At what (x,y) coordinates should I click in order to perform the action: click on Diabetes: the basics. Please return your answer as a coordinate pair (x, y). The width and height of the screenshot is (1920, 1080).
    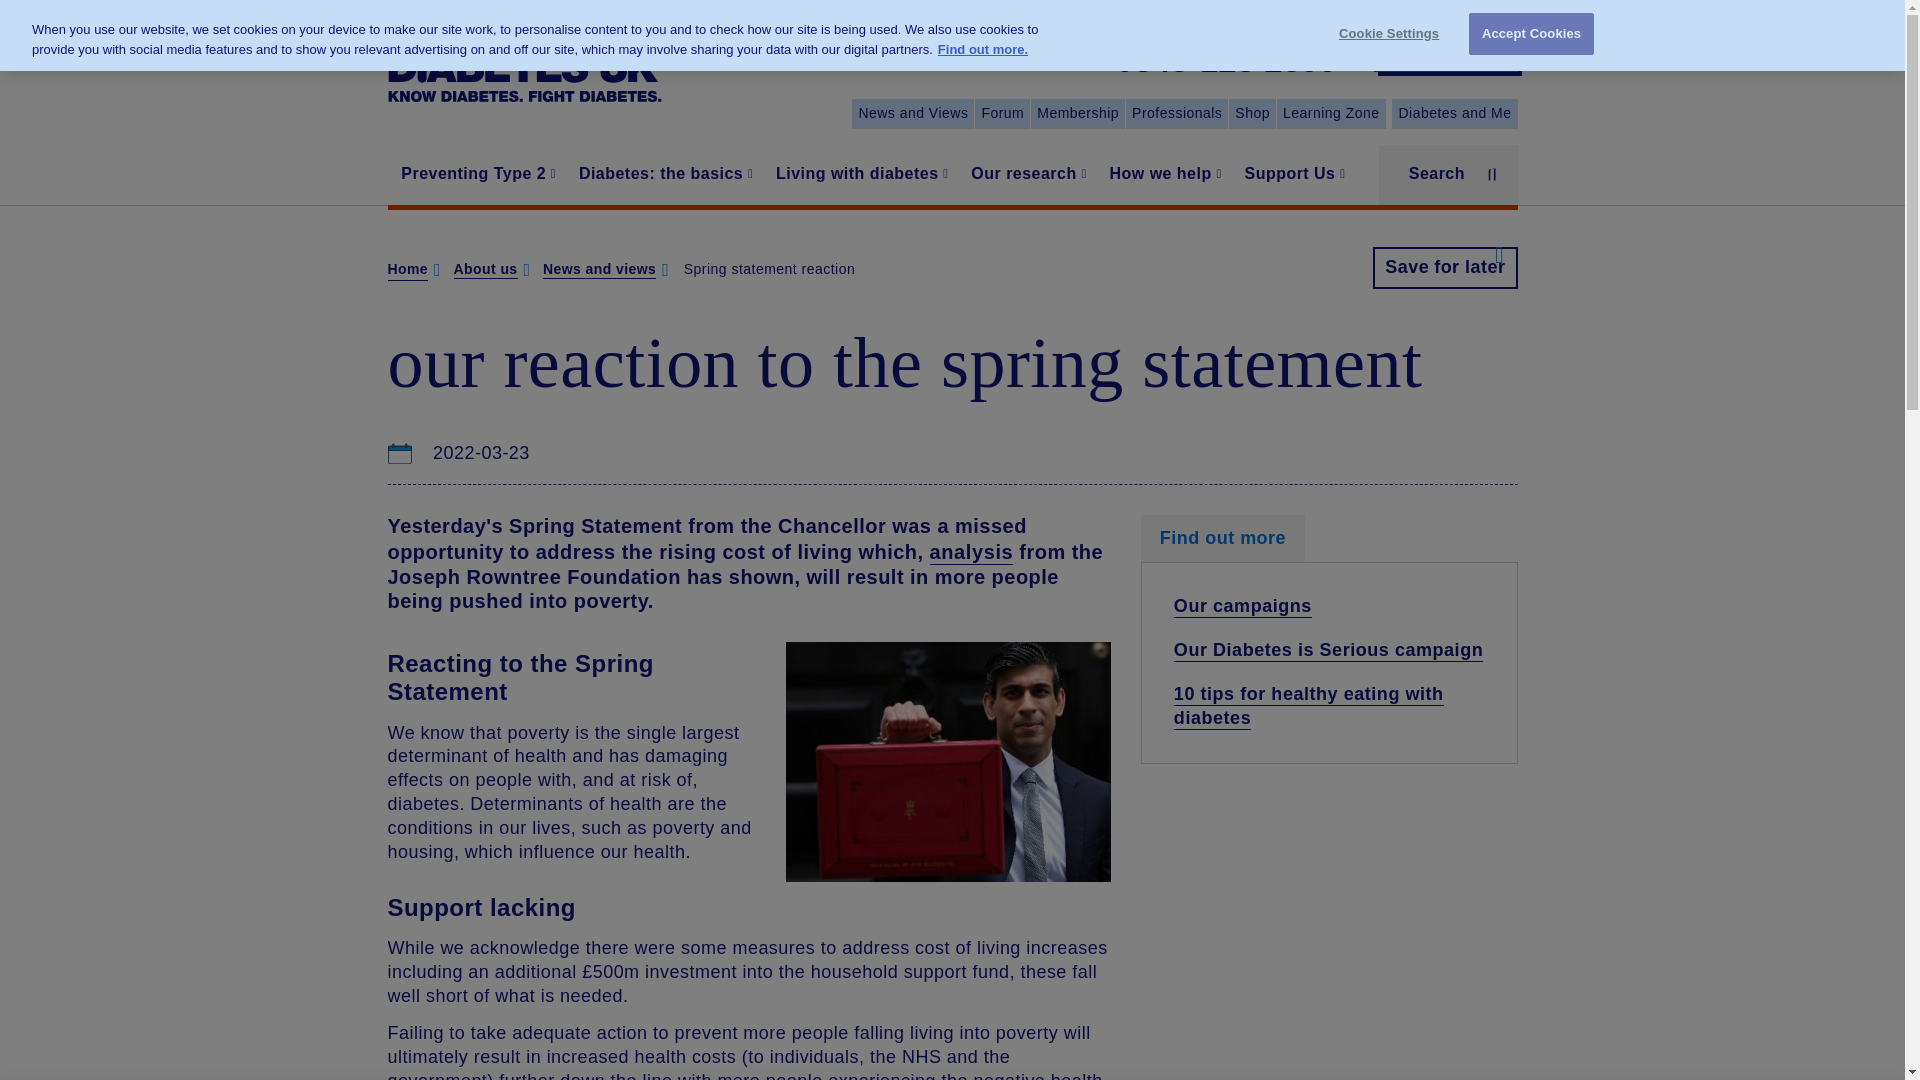
    Looking at the image, I should click on (663, 174).